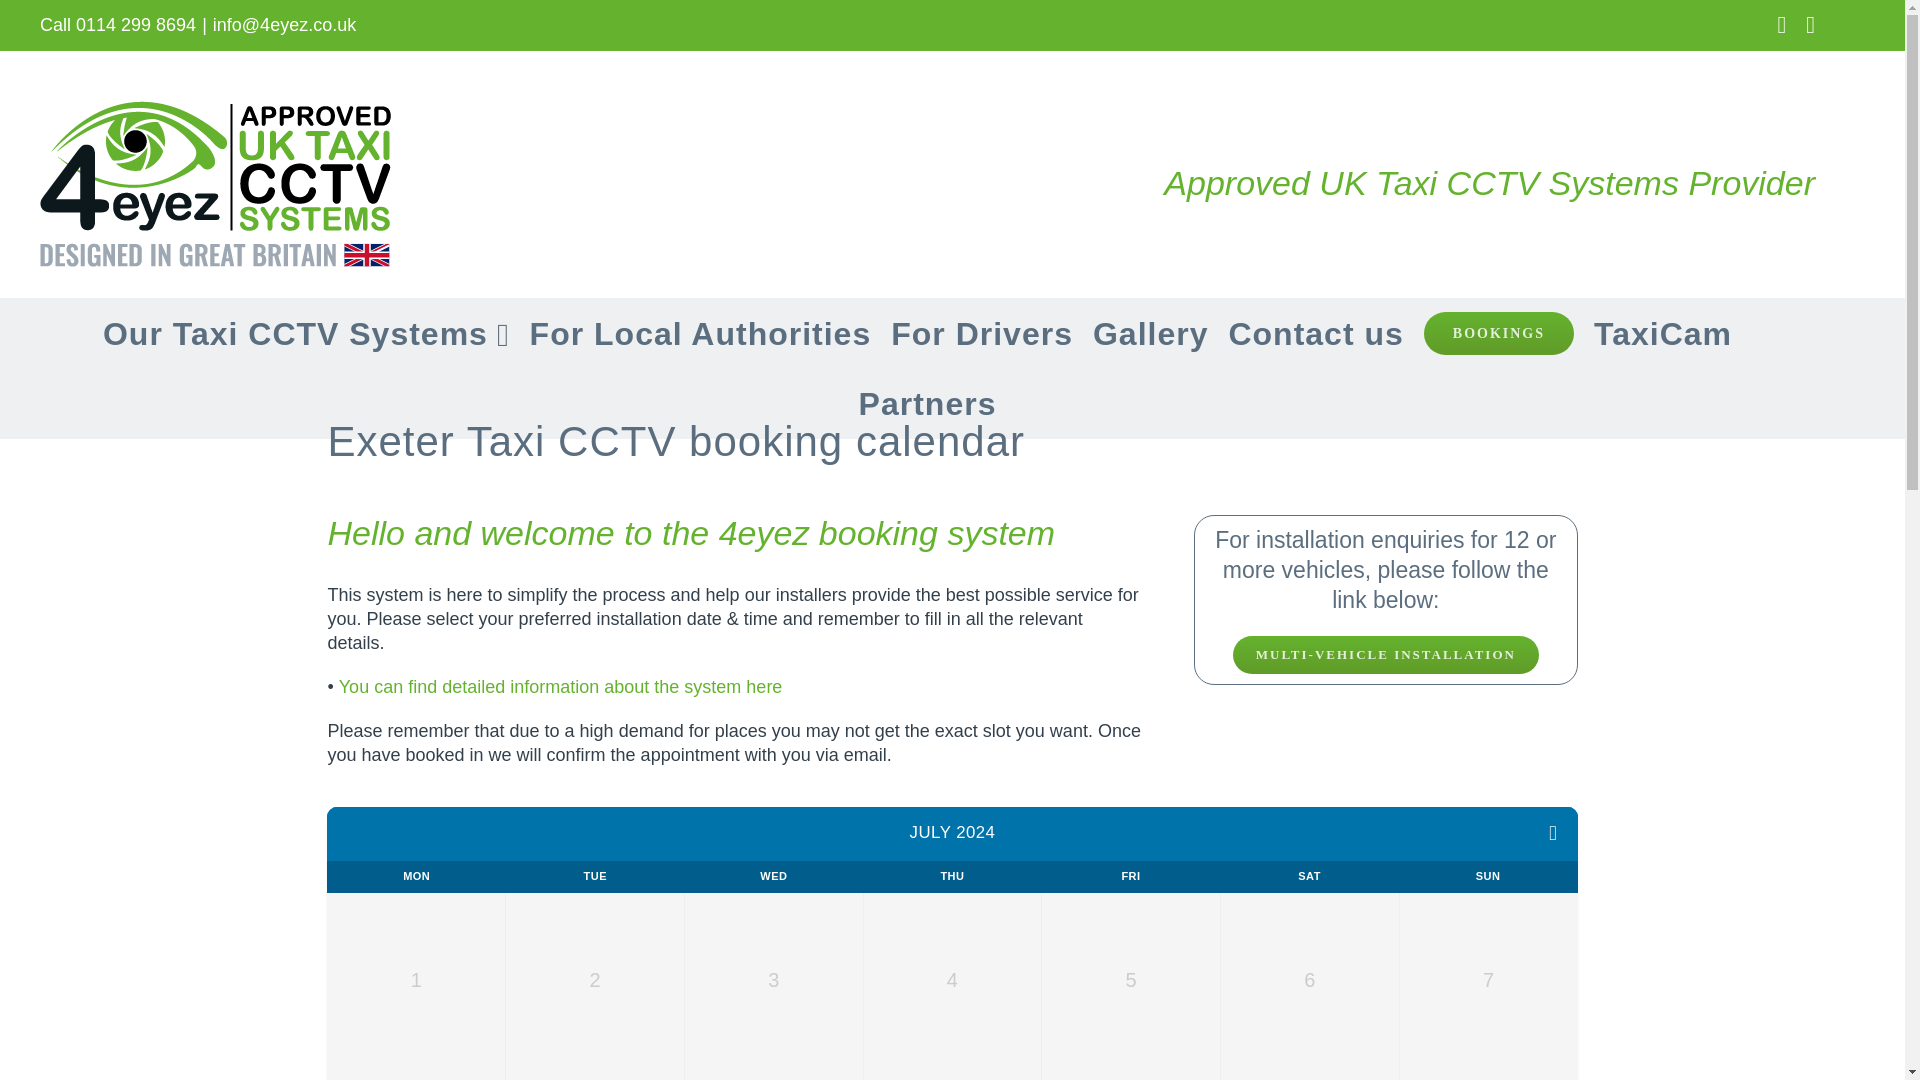 Image resolution: width=1920 pixels, height=1080 pixels. I want to click on Contact us, so click(1316, 333).